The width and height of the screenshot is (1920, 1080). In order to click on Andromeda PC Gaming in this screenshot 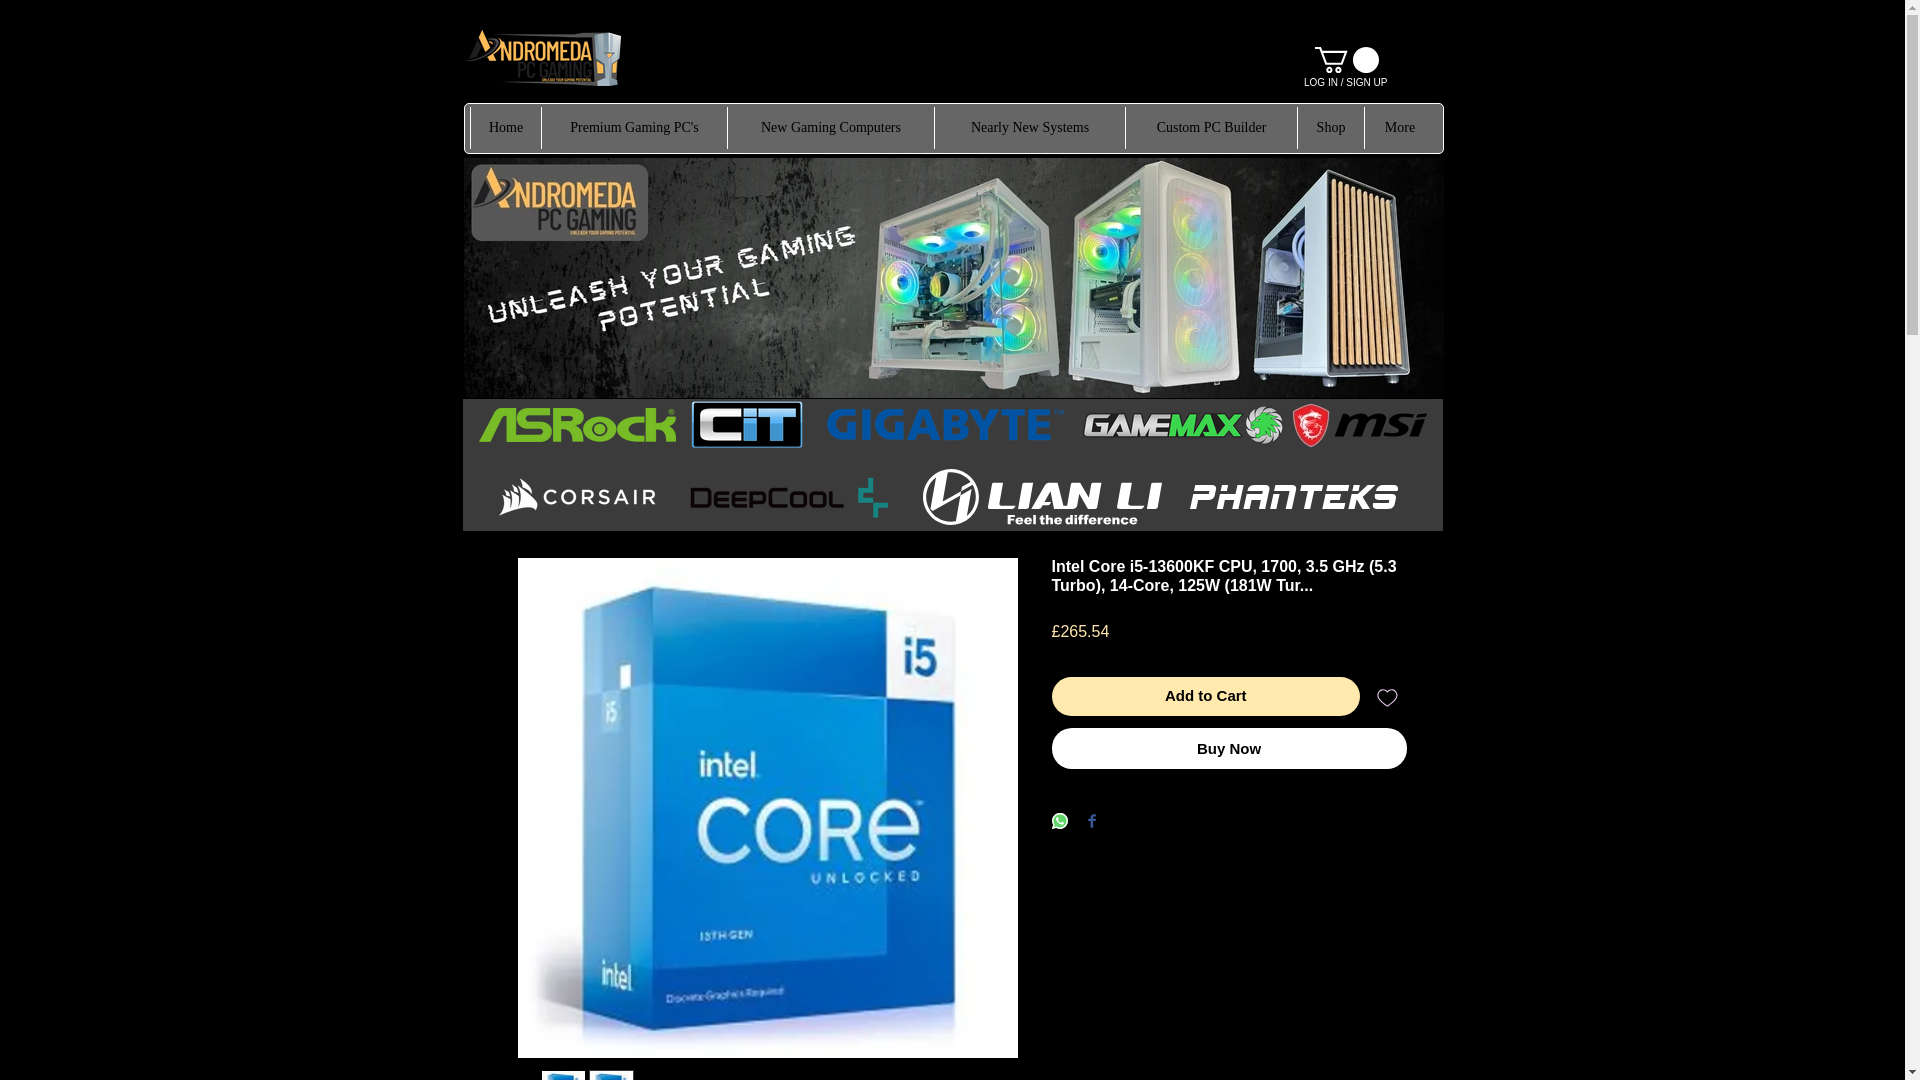, I will do `click(543, 58)`.